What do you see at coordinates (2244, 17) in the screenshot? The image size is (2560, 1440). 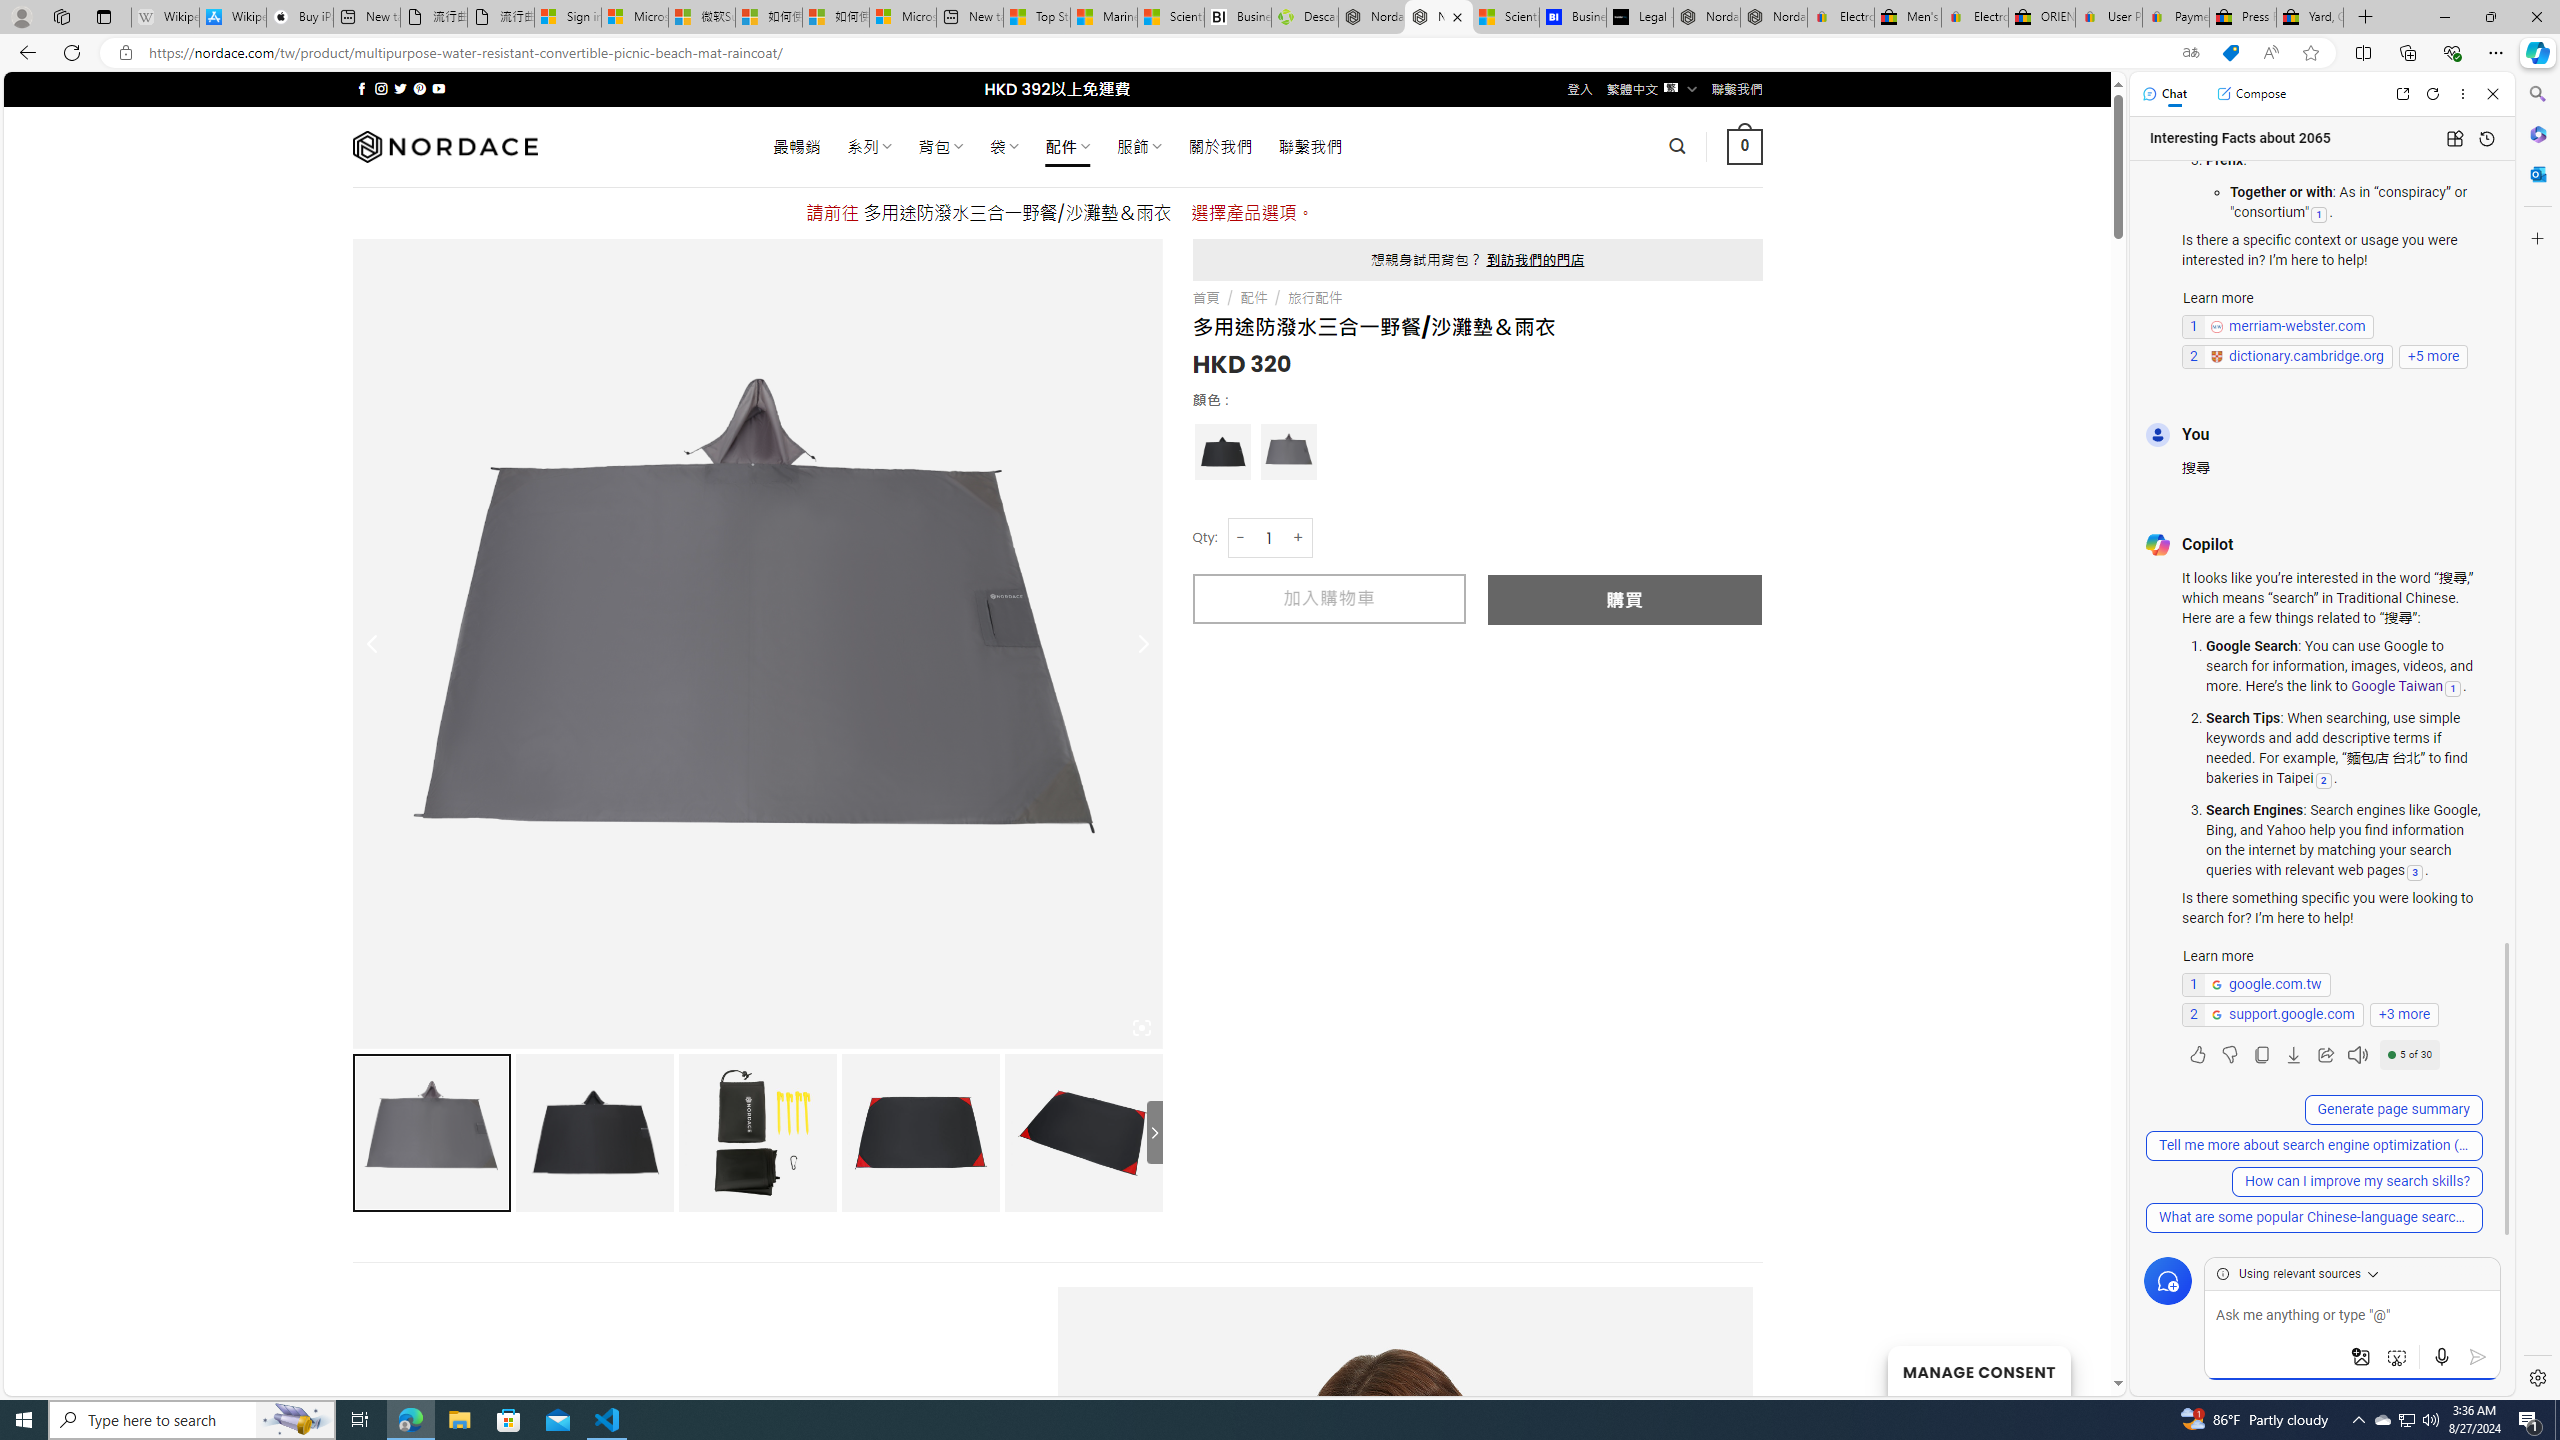 I see `Press Room - eBay Inc.` at bounding box center [2244, 17].